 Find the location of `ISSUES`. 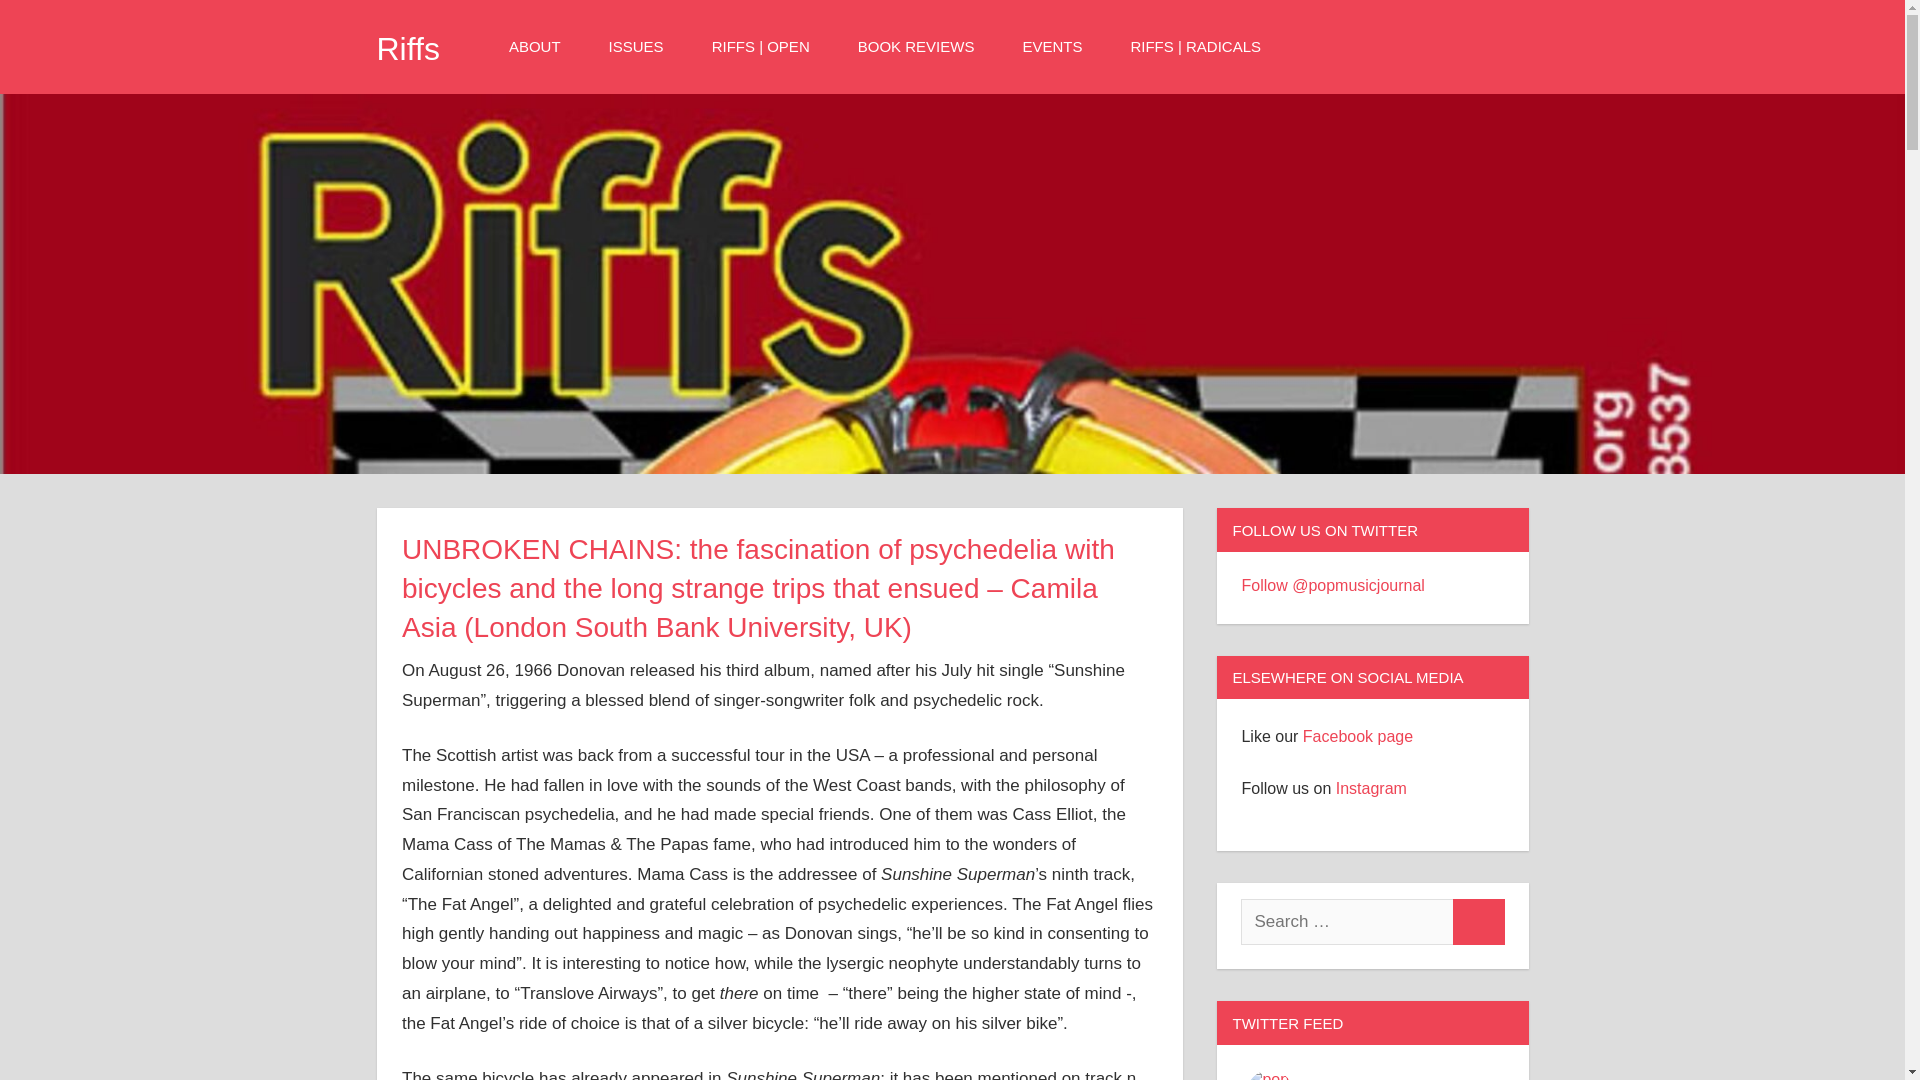

ISSUES is located at coordinates (642, 46).